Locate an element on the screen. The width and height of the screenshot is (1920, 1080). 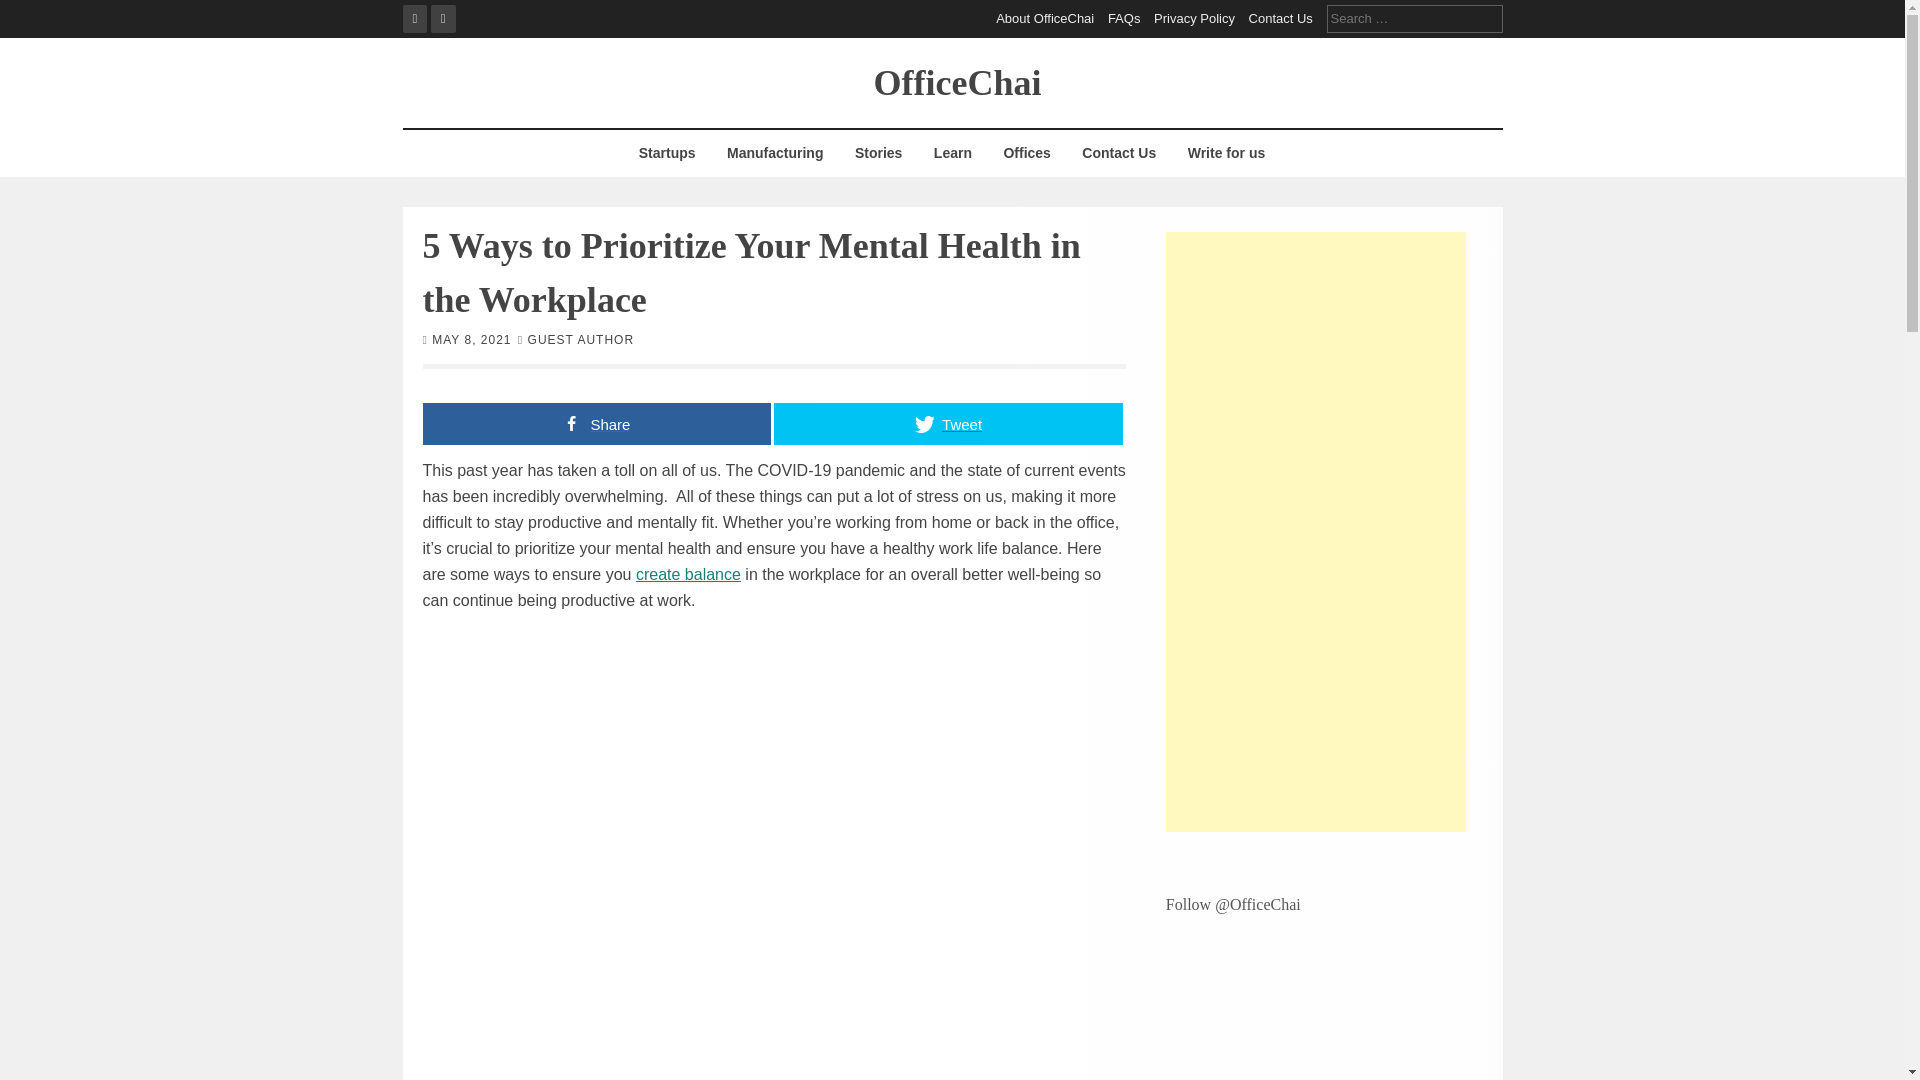
Contact Us is located at coordinates (1119, 153).